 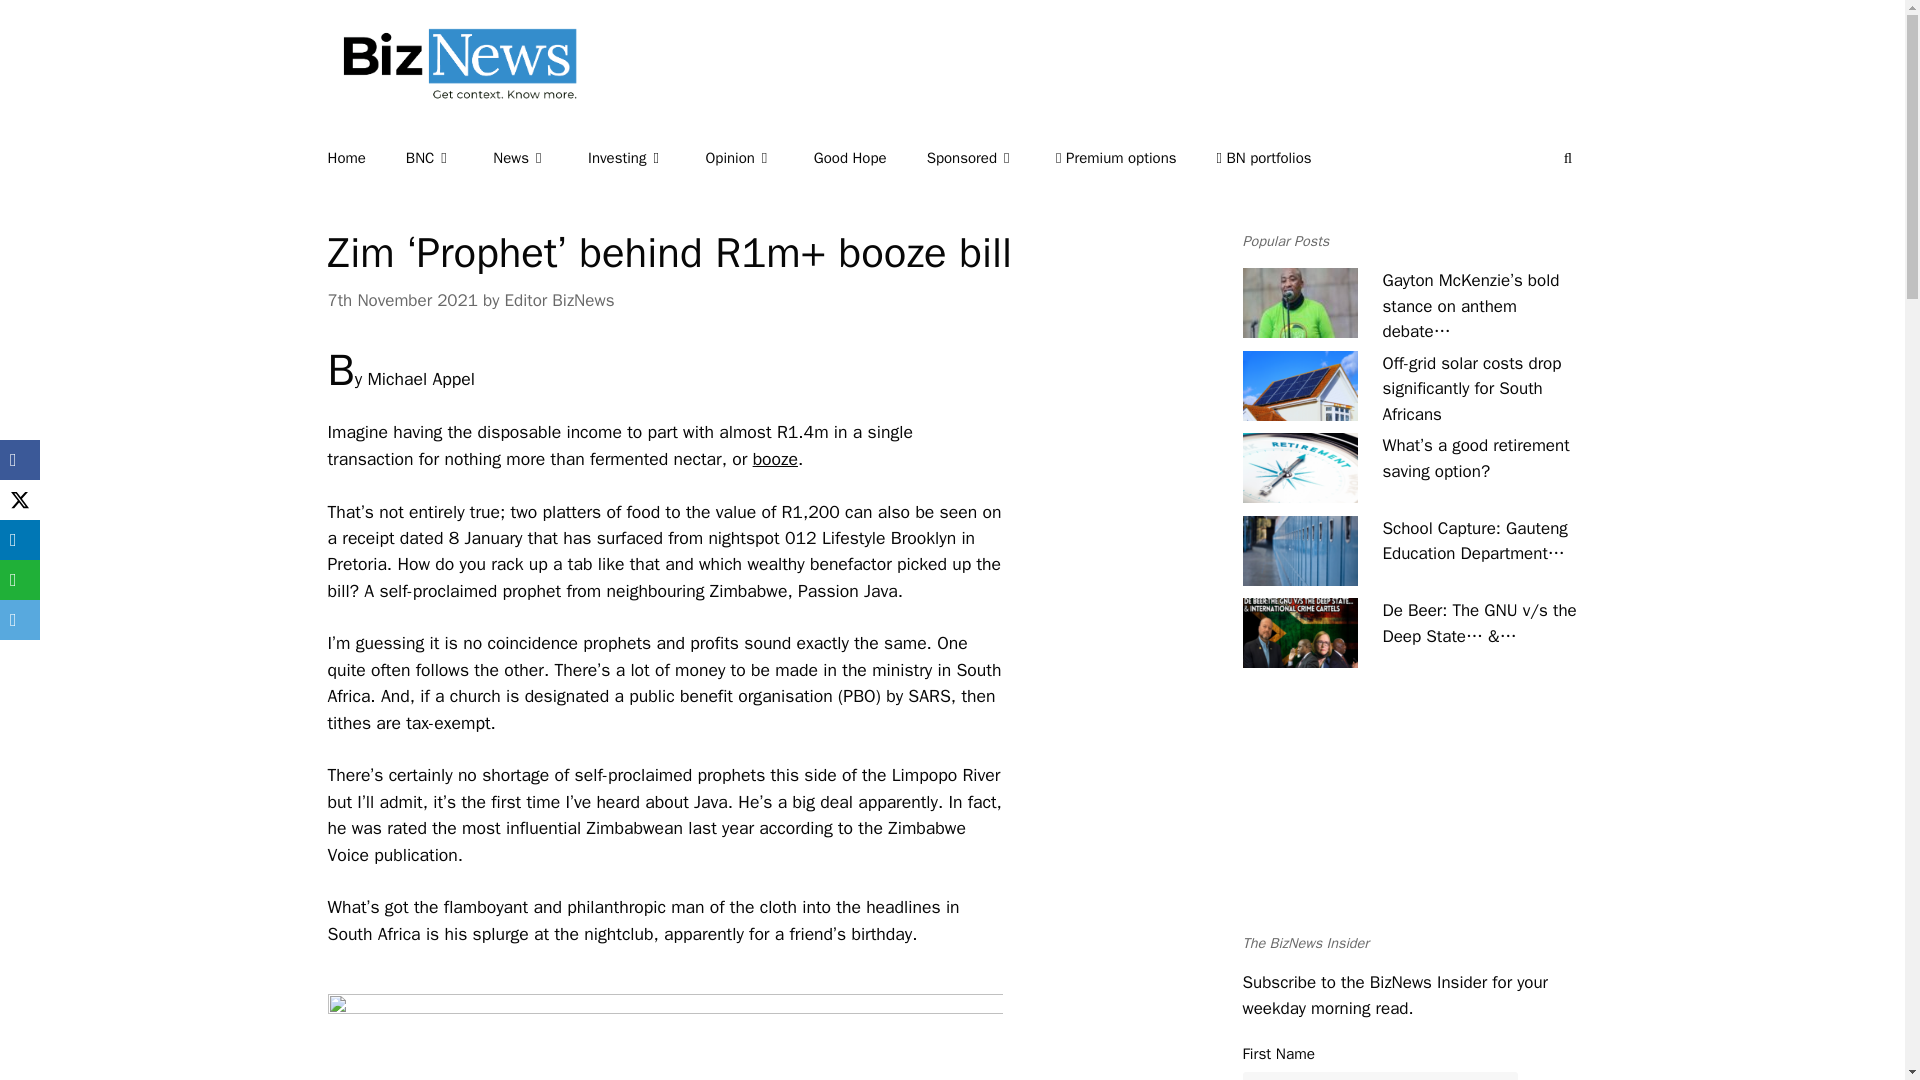 I want to click on BNC, so click(x=449, y=158).